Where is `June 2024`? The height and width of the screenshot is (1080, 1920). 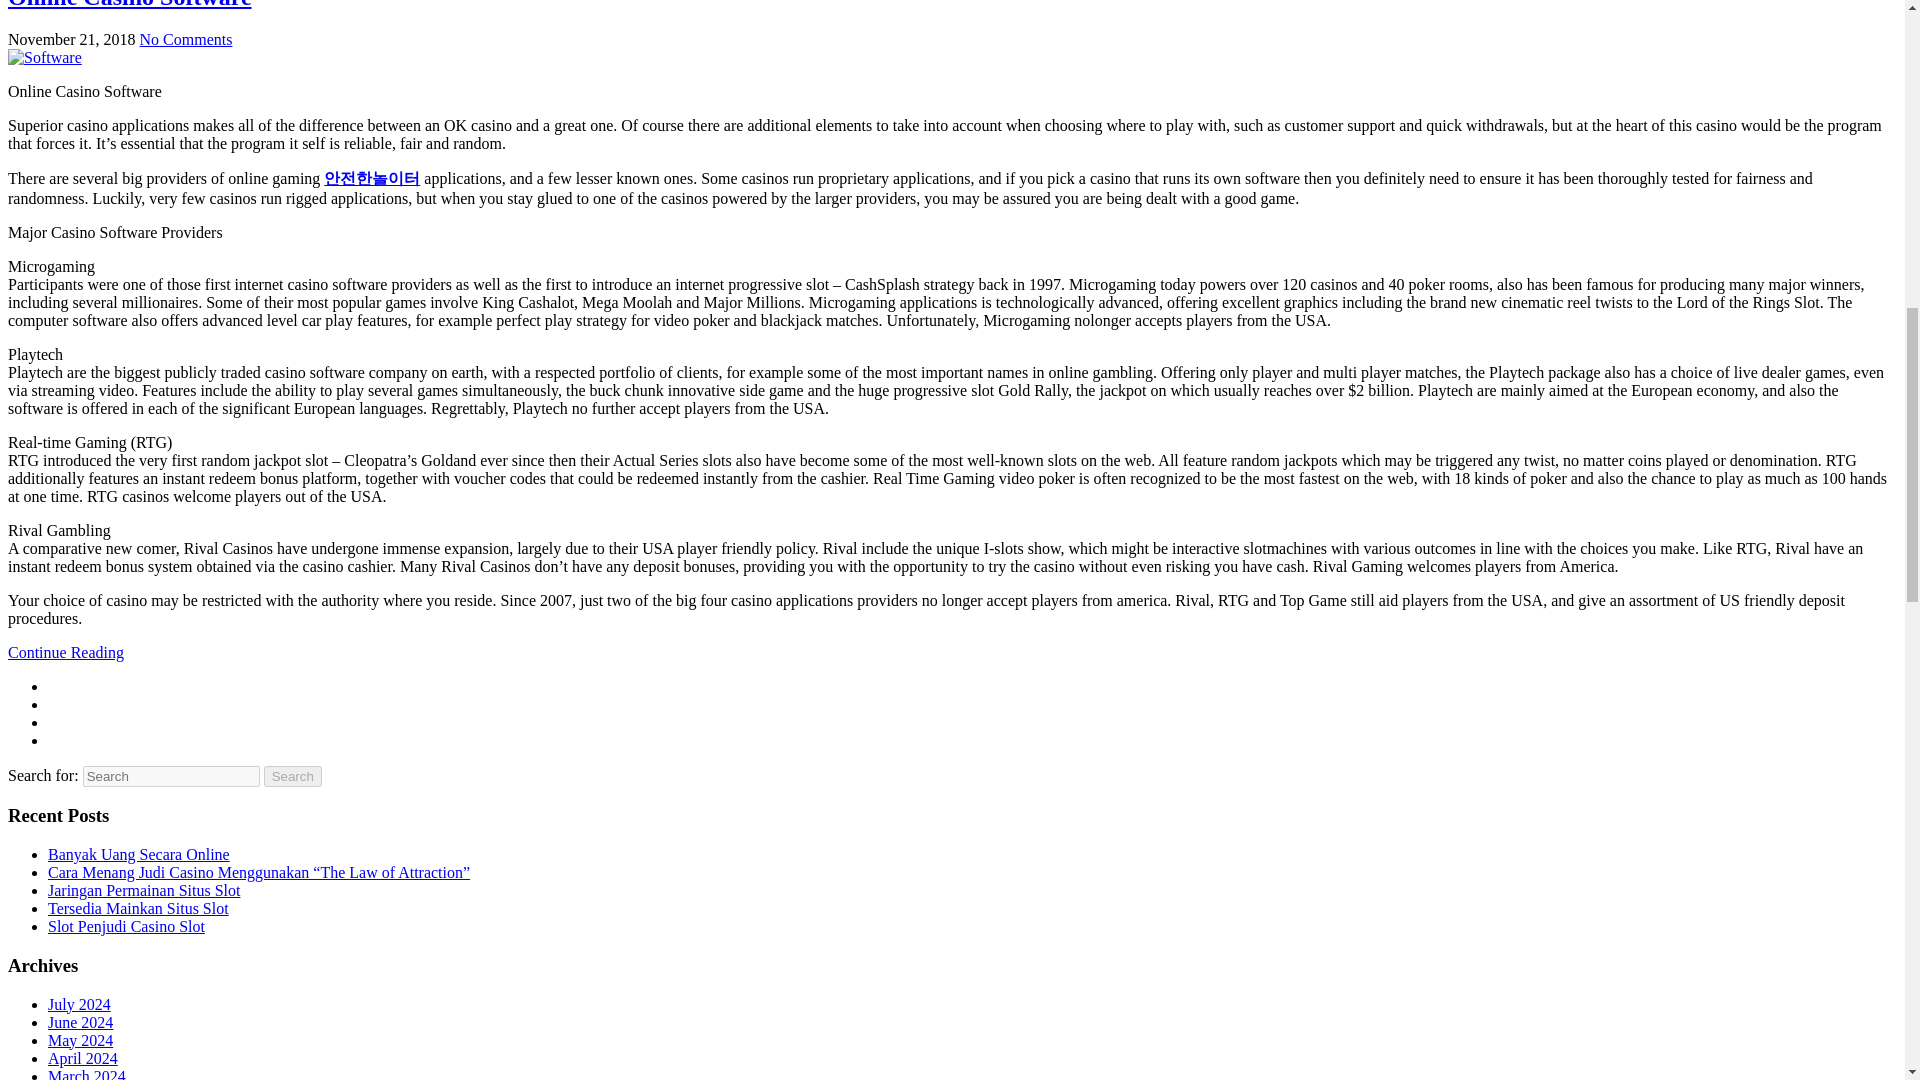
June 2024 is located at coordinates (80, 1022).